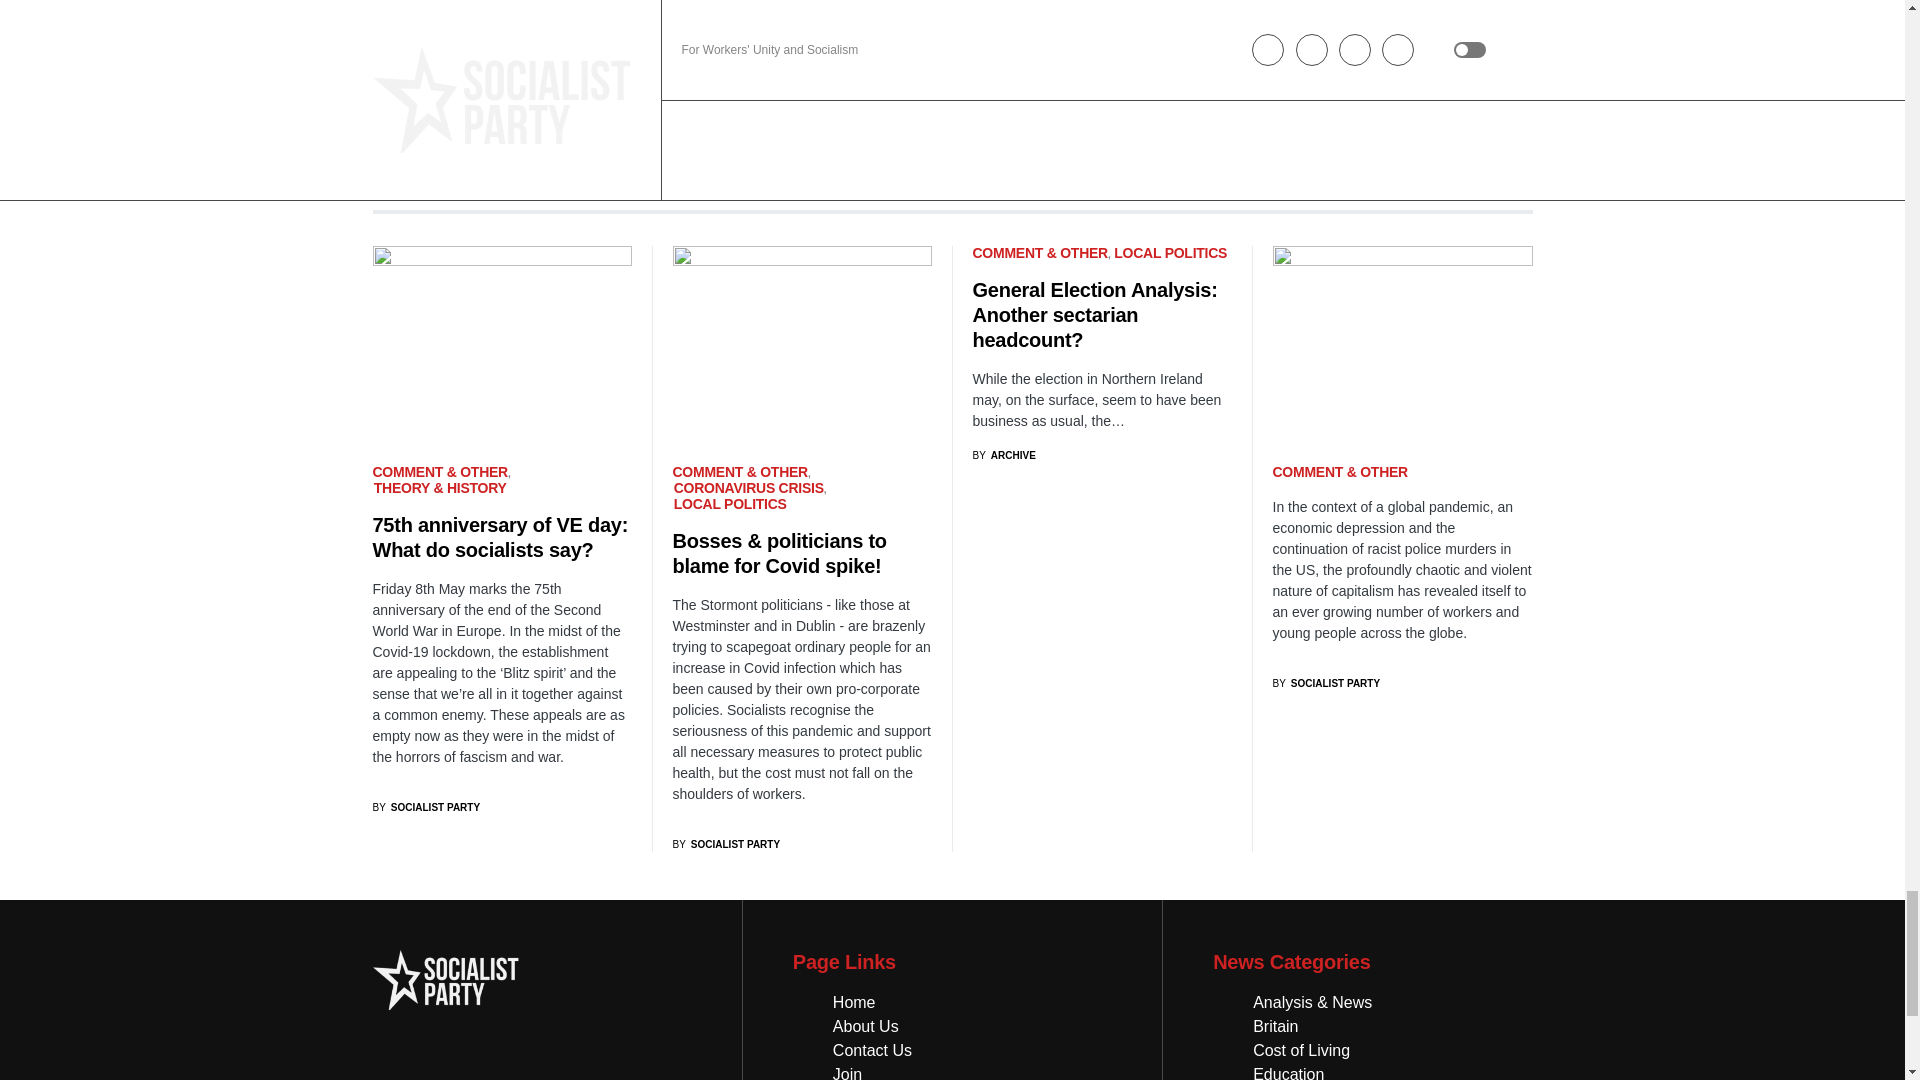 This screenshot has height=1080, width=1920. Describe the element at coordinates (1187, 113) in the screenshot. I see `View all posts by Socialist Party` at that location.